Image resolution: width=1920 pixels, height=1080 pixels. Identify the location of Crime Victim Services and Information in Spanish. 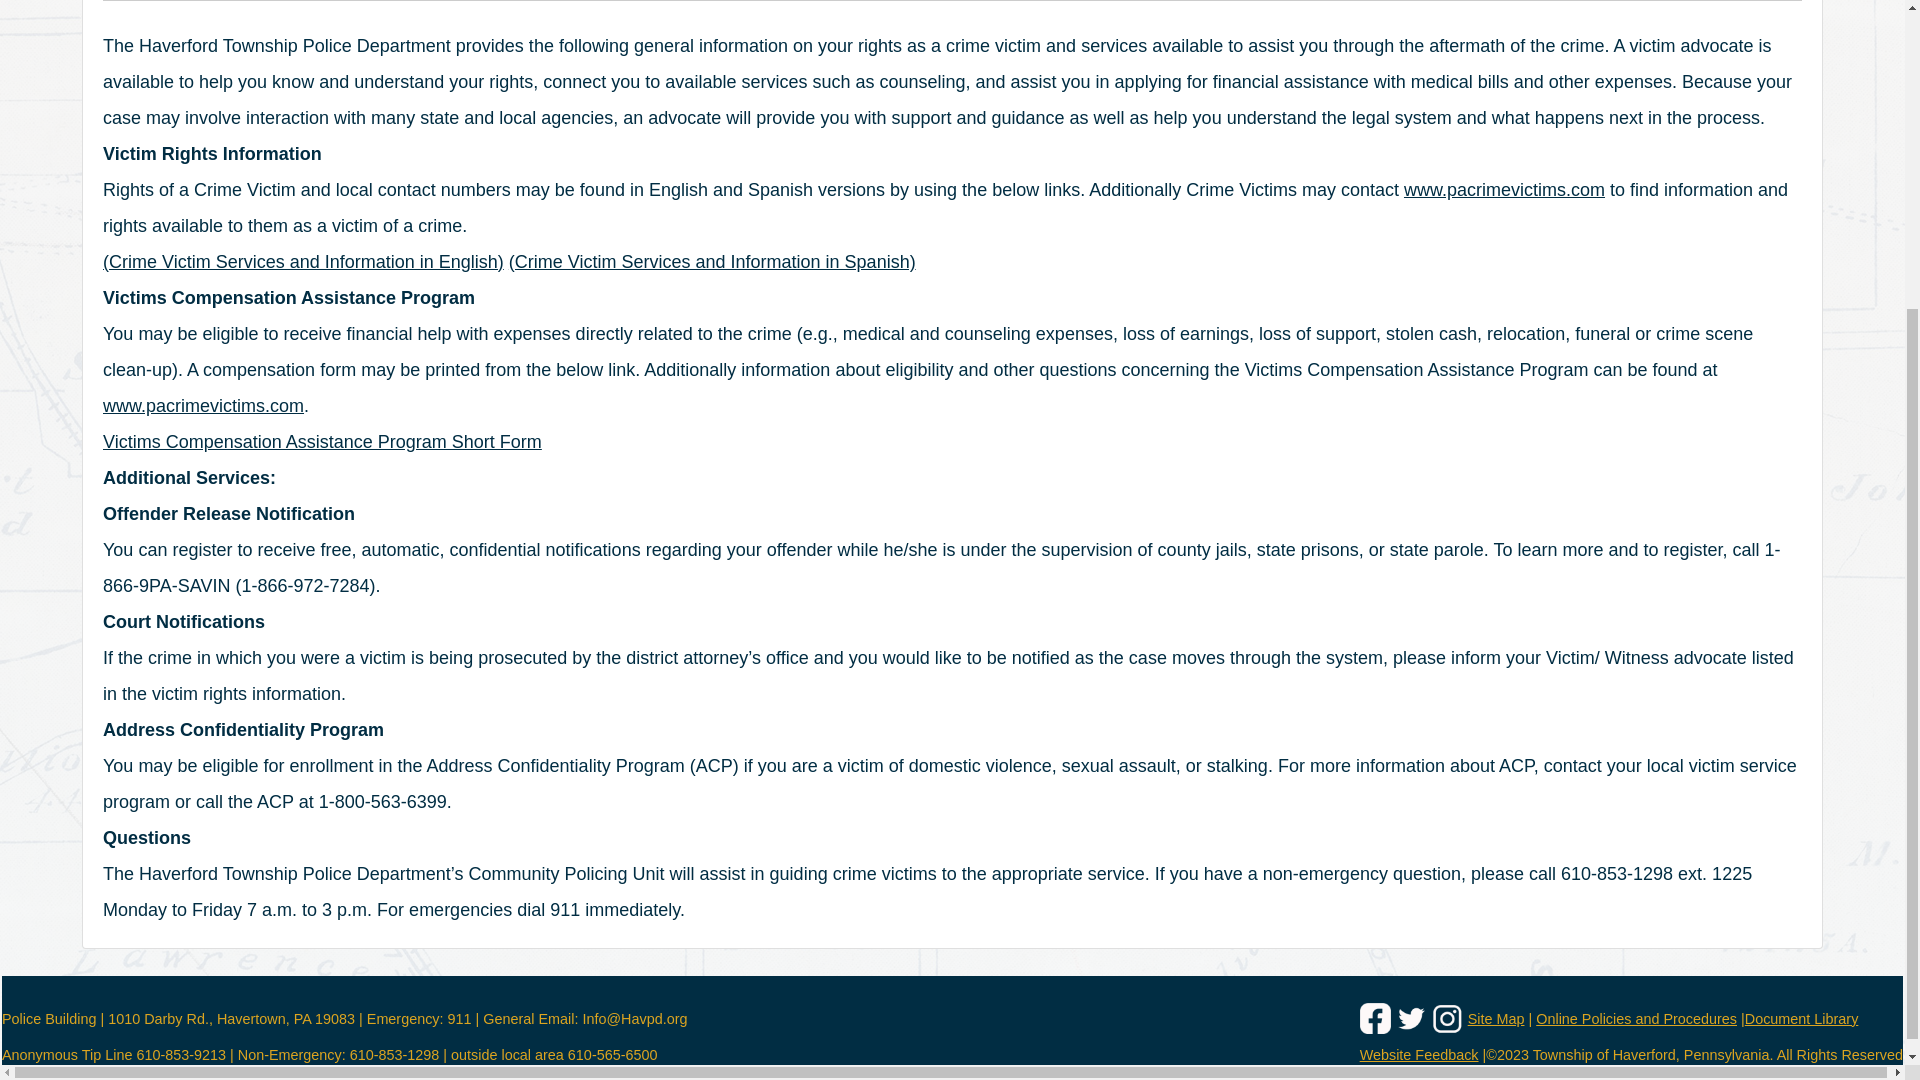
(712, 262).